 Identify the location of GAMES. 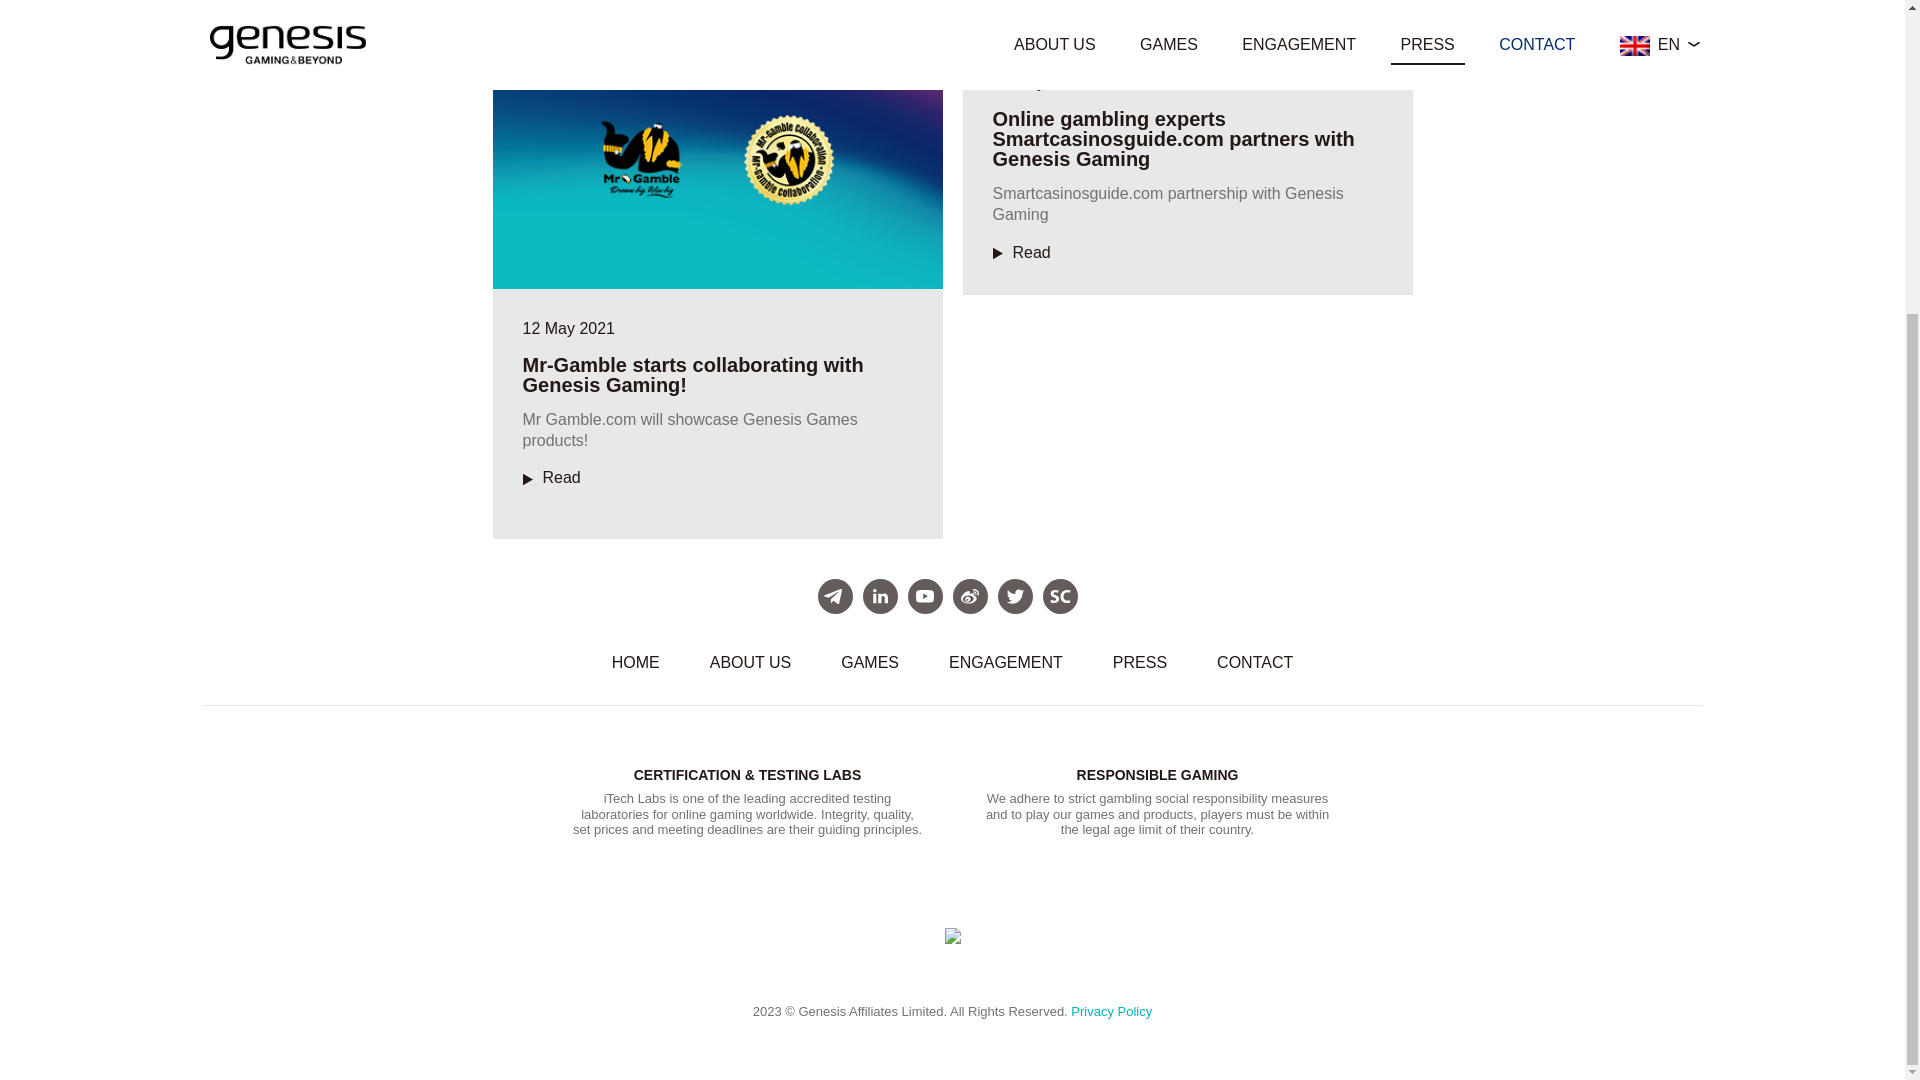
(870, 662).